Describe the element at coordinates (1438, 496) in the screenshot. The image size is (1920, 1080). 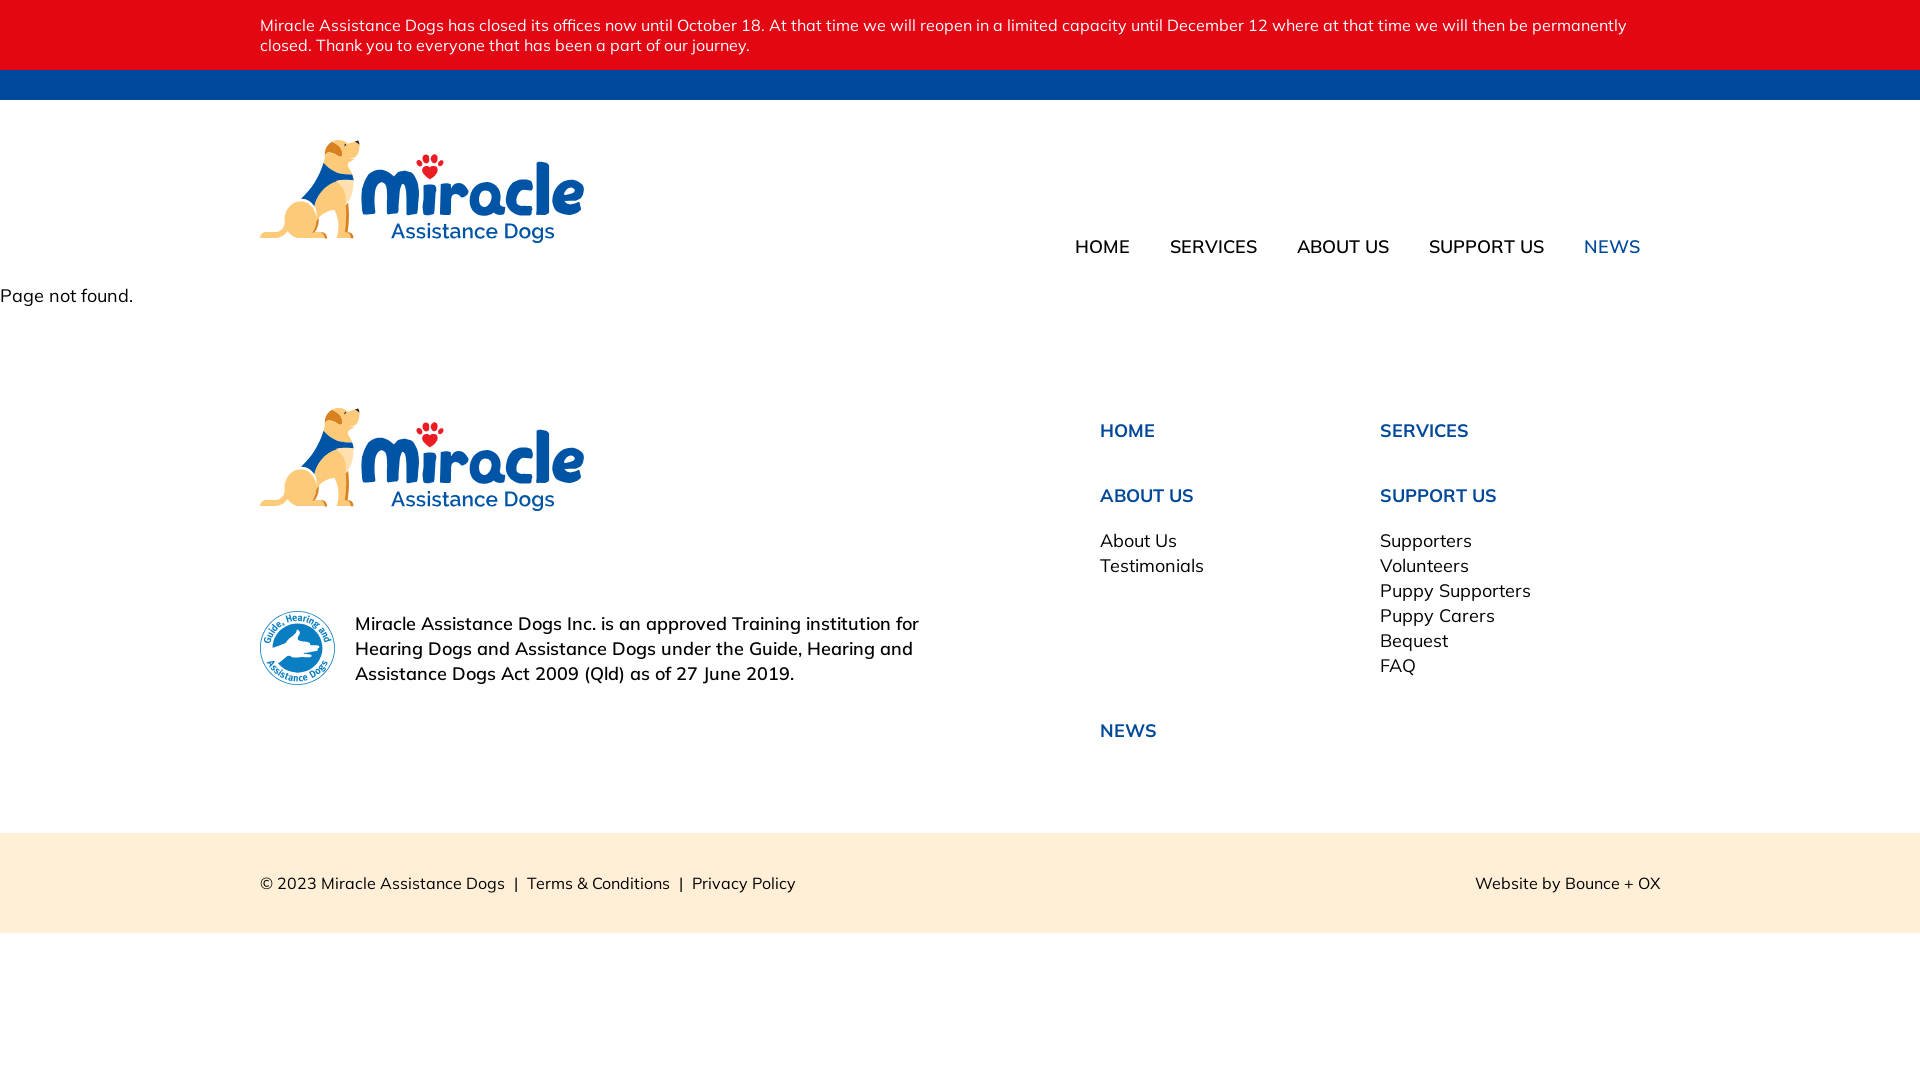
I see `SUPPORT US` at that location.